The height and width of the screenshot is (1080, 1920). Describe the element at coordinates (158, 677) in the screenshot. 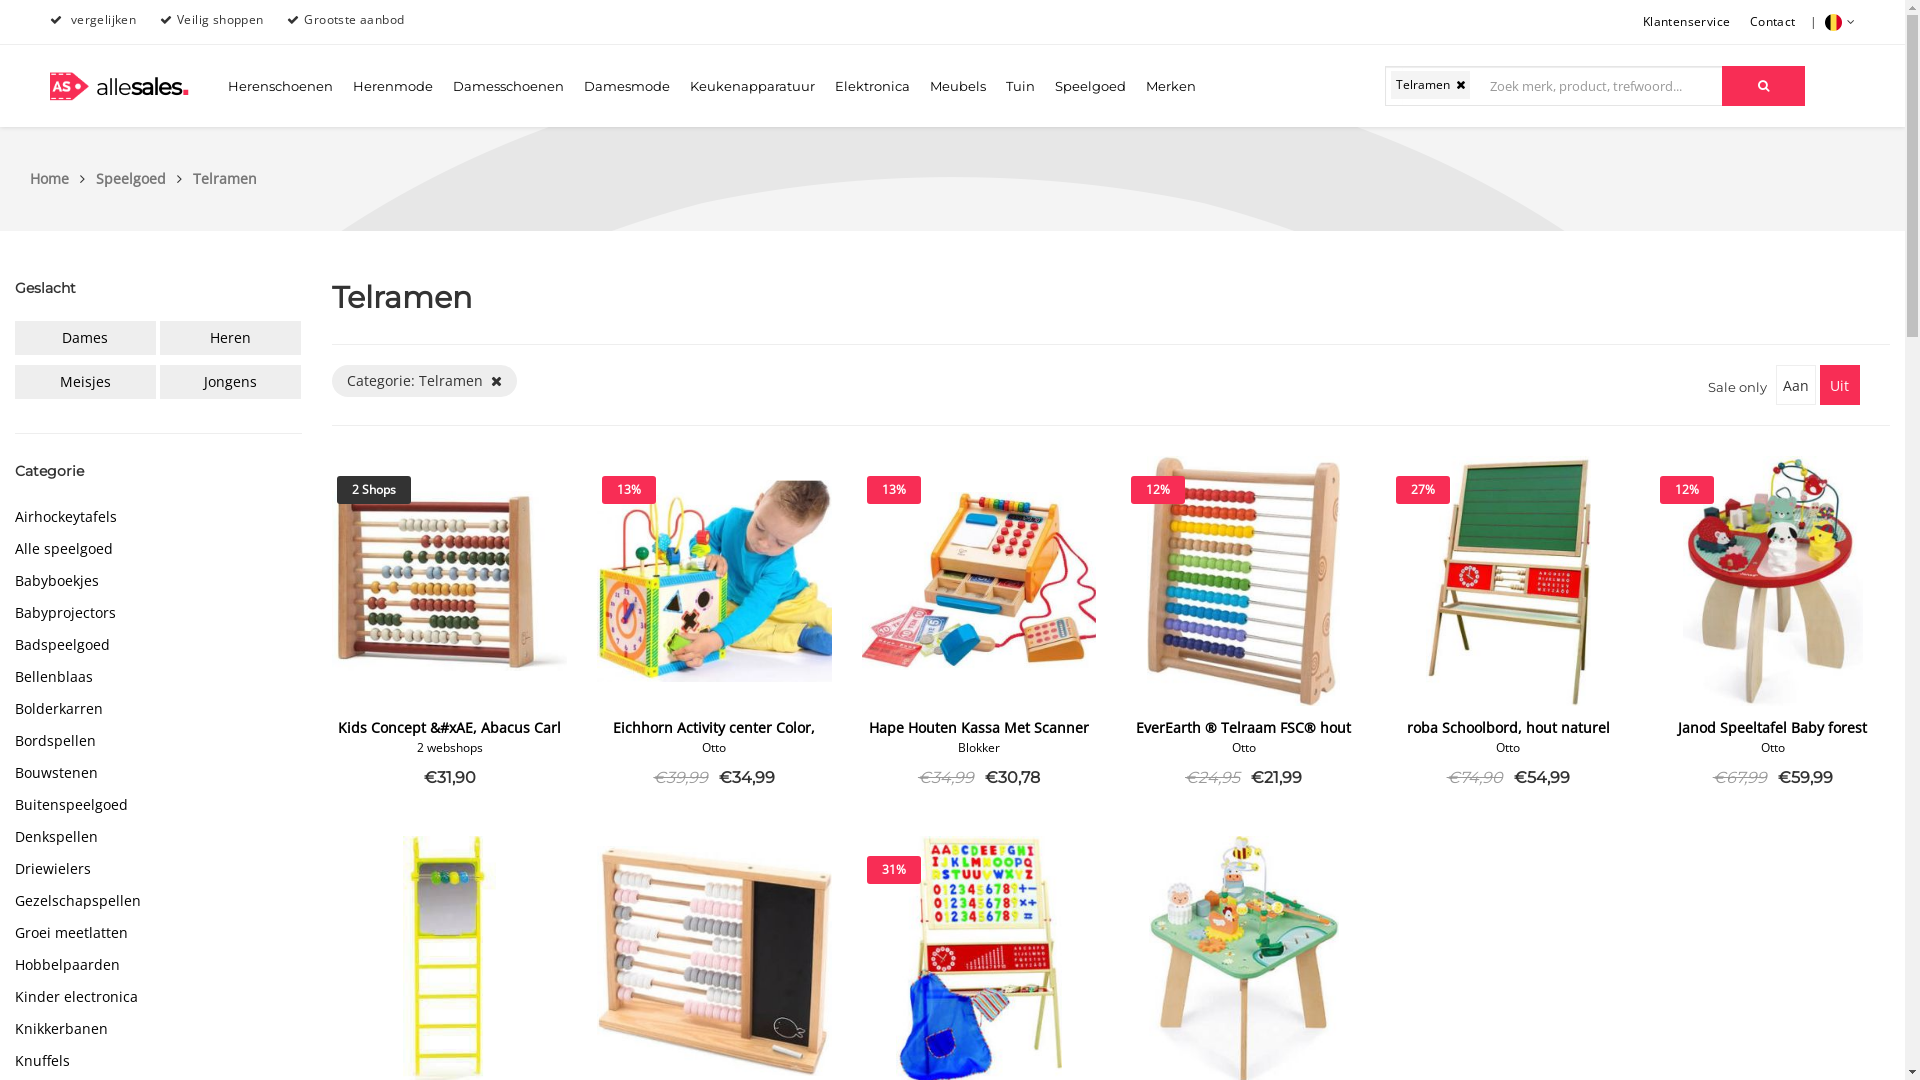

I see `Bellenblaas` at that location.